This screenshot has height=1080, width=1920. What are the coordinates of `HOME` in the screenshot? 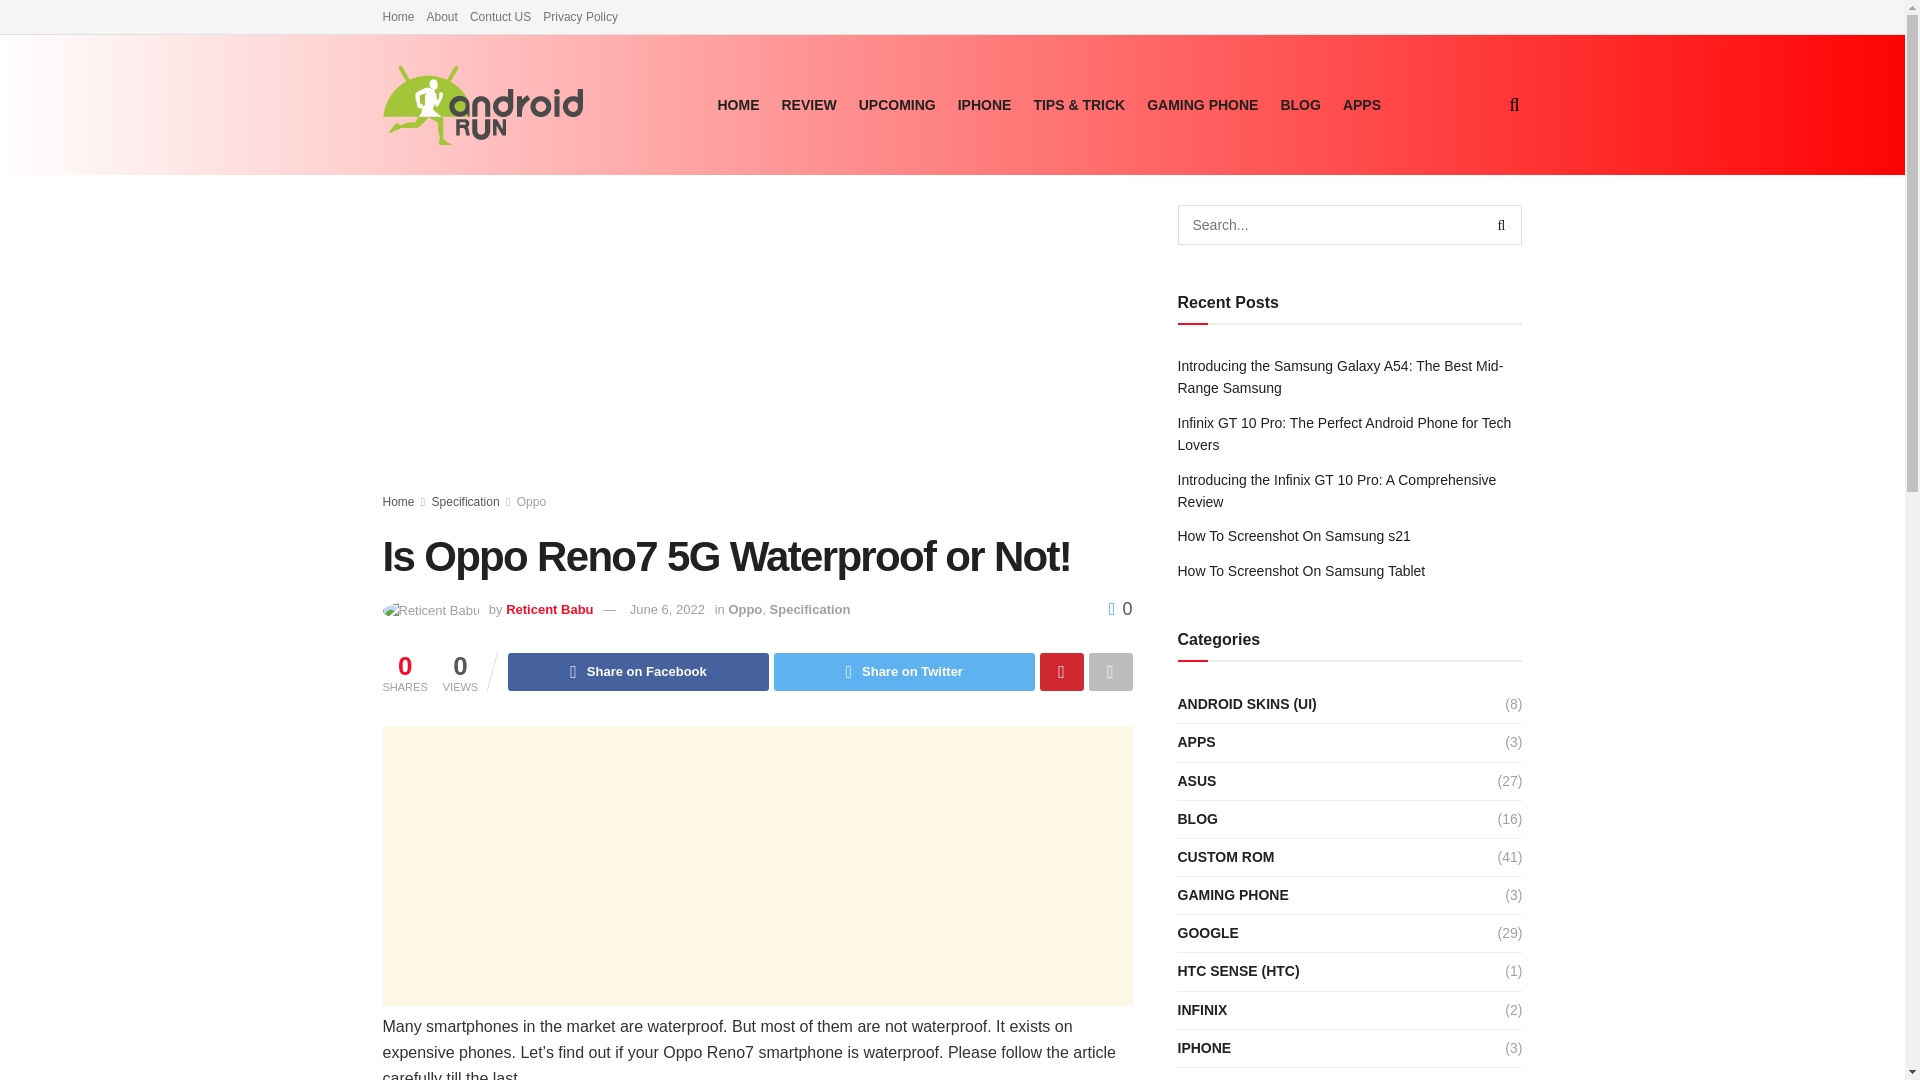 It's located at (739, 104).